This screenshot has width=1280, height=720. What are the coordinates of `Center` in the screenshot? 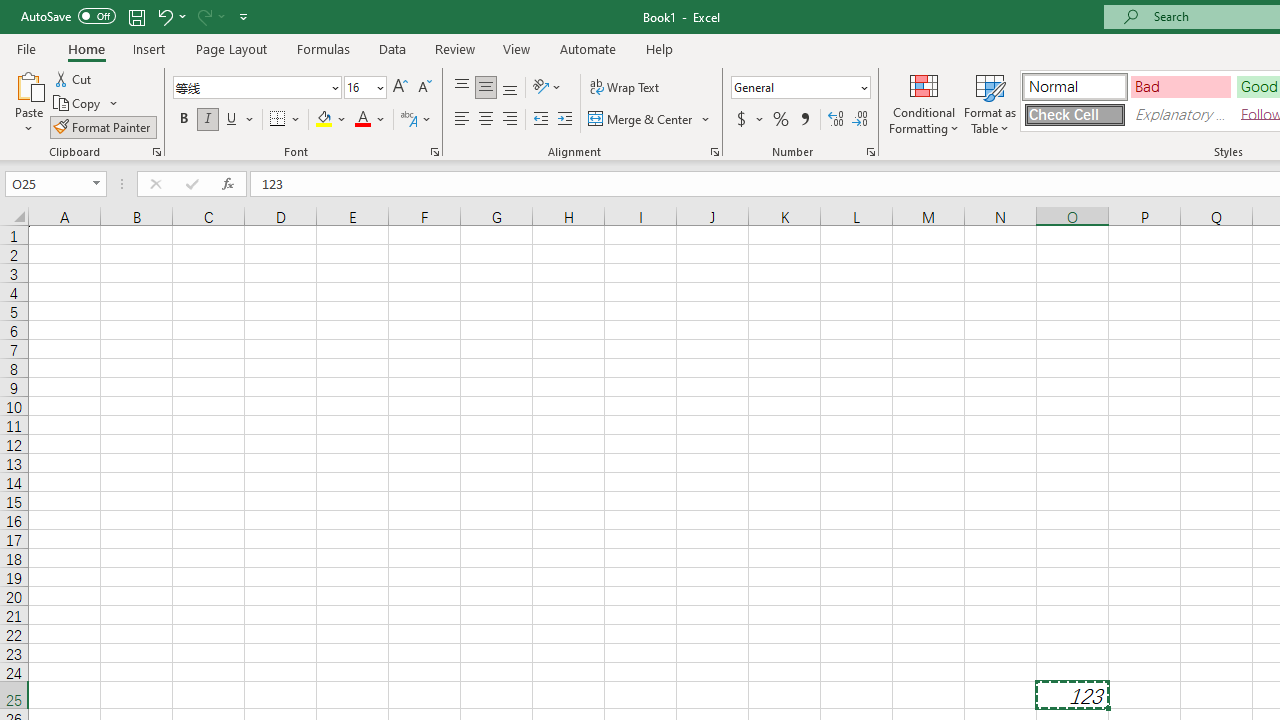 It's located at (485, 120).